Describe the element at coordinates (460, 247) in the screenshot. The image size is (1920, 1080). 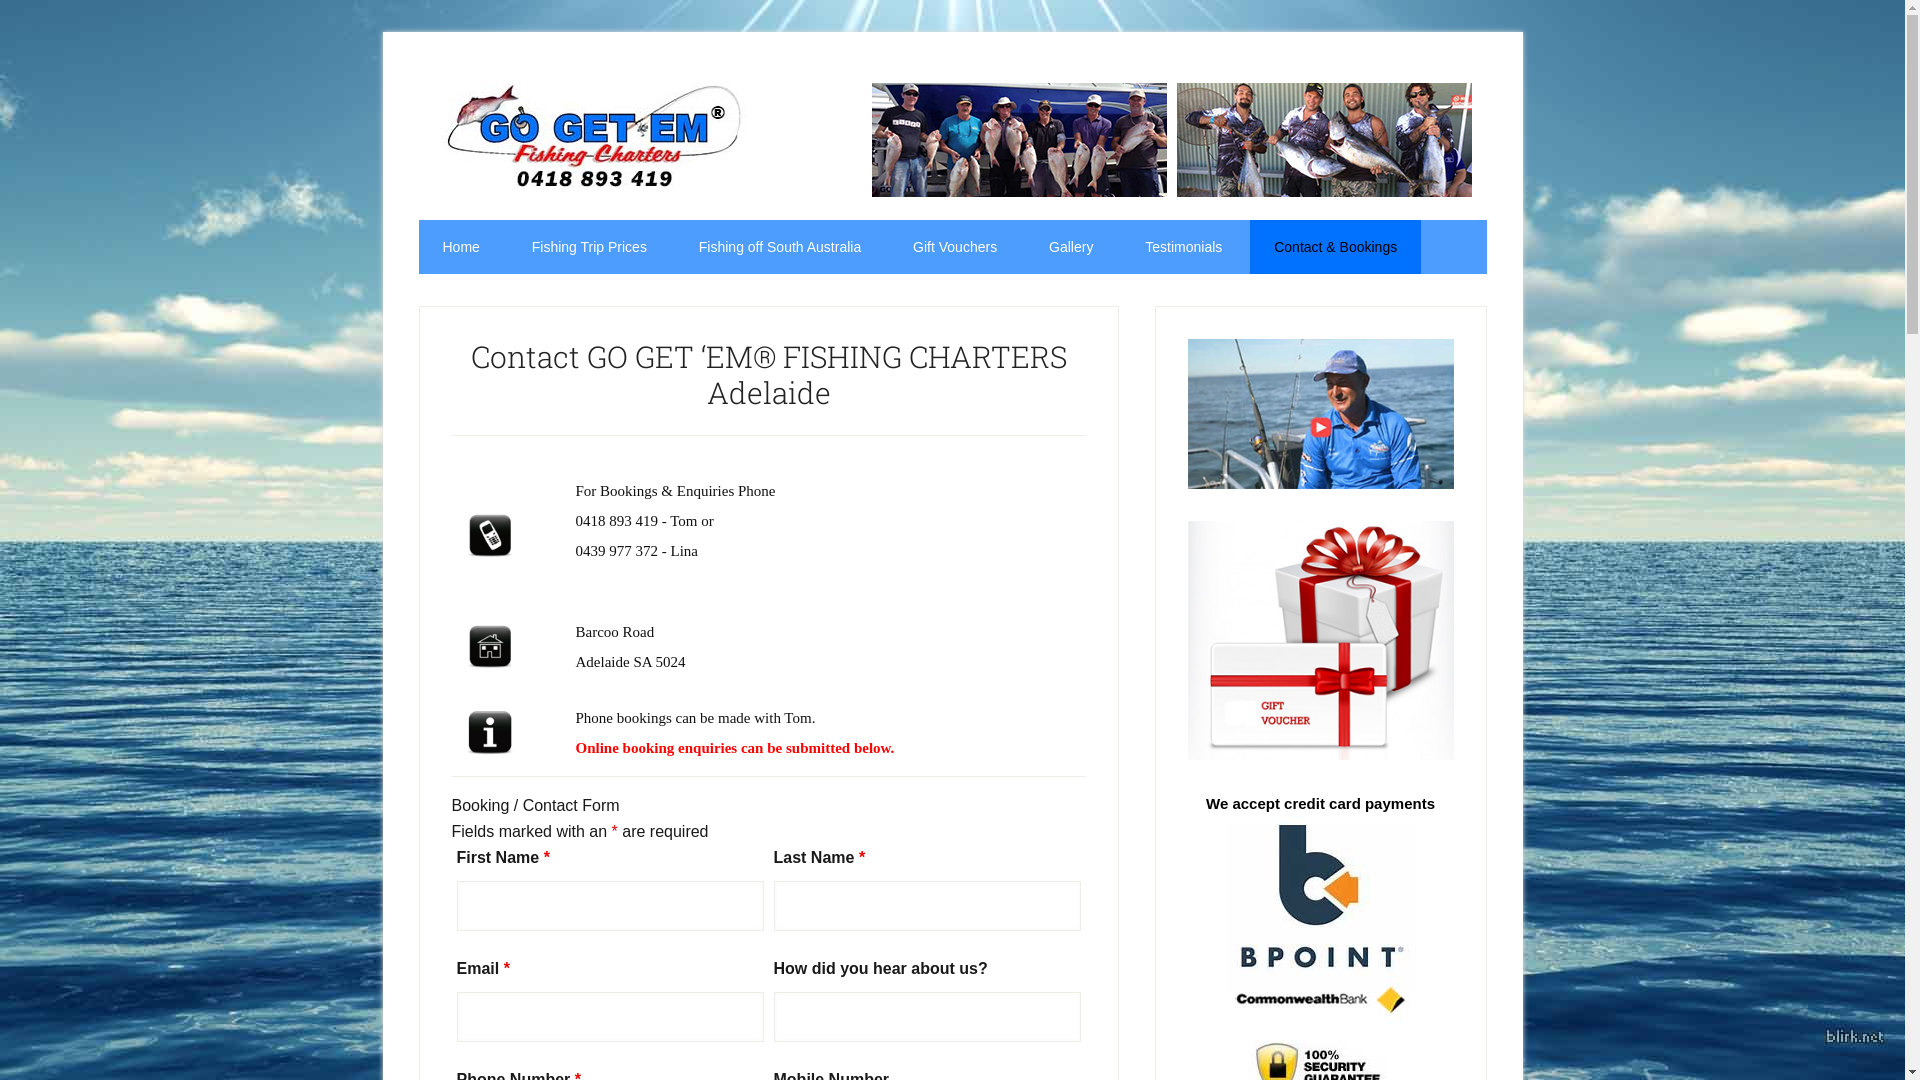
I see `Home` at that location.